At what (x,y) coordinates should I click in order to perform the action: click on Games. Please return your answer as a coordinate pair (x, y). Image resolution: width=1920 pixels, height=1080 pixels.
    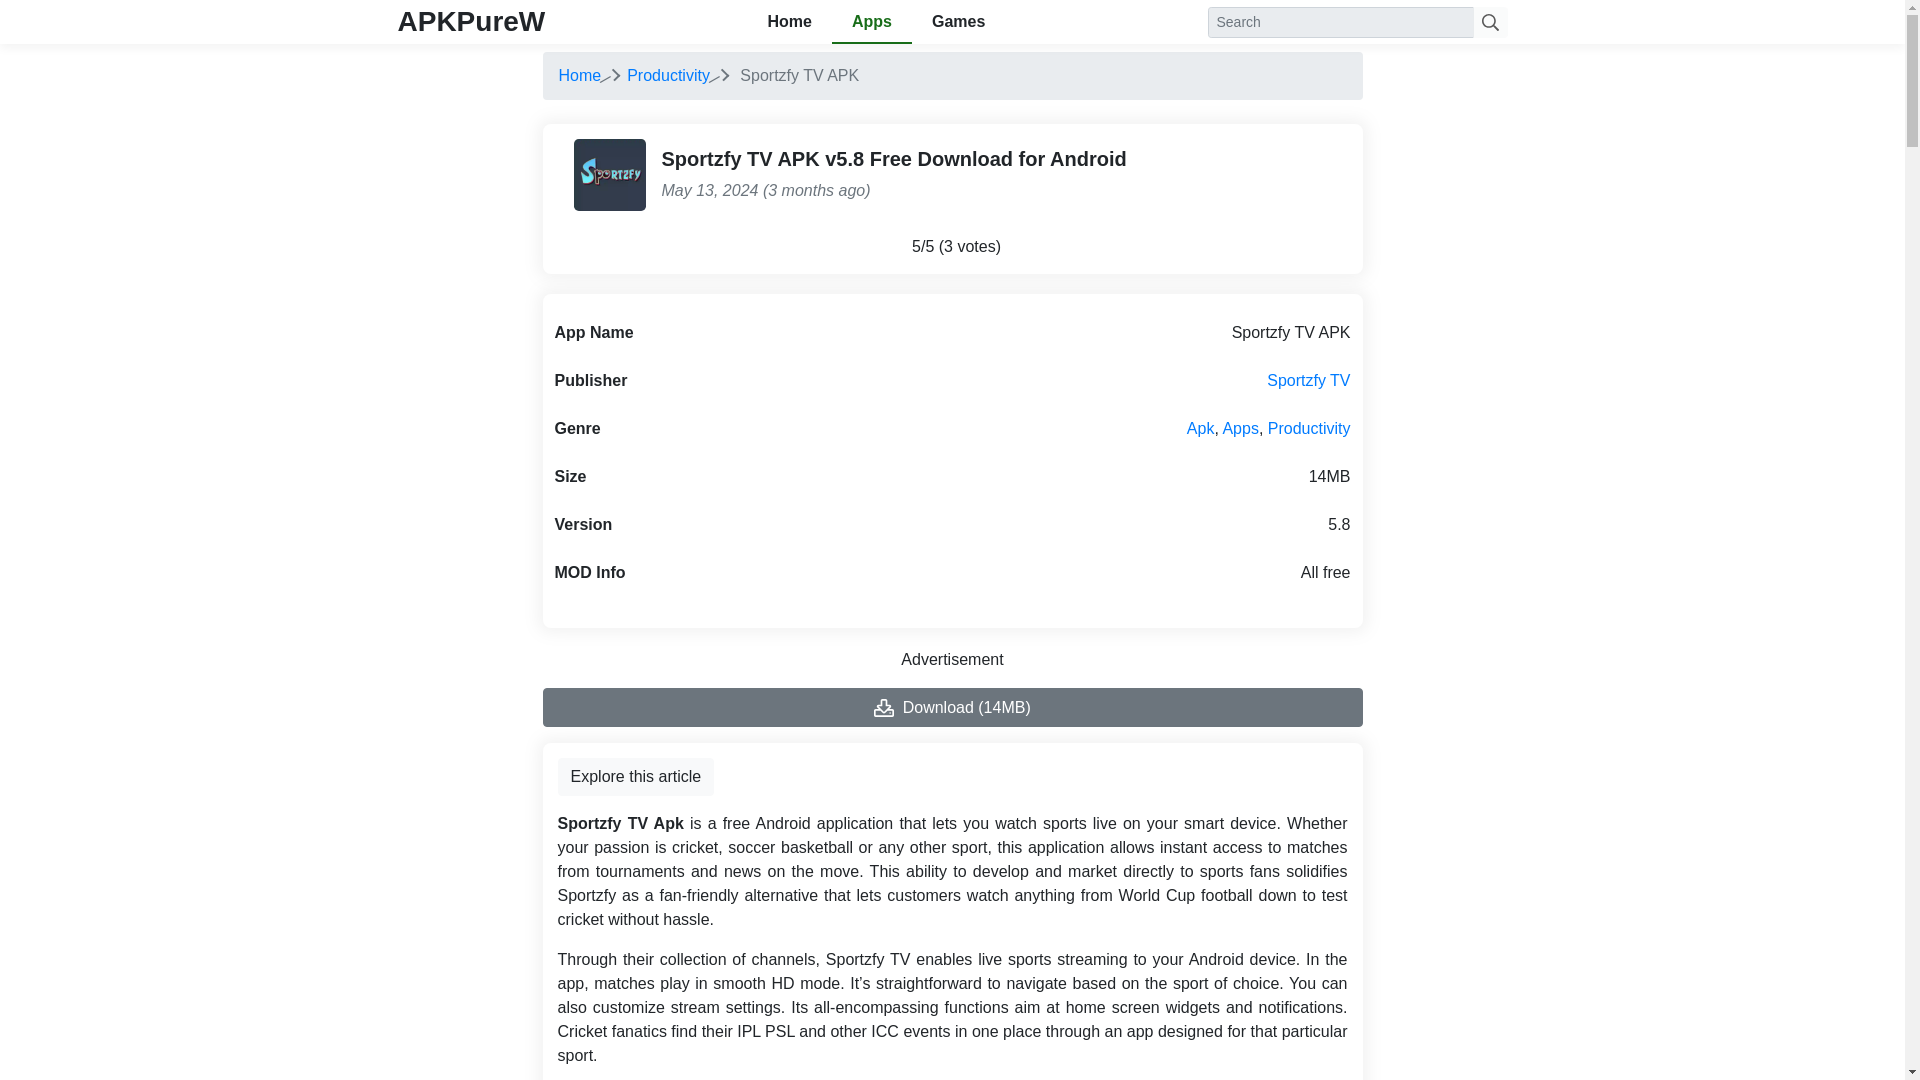
    Looking at the image, I should click on (958, 22).